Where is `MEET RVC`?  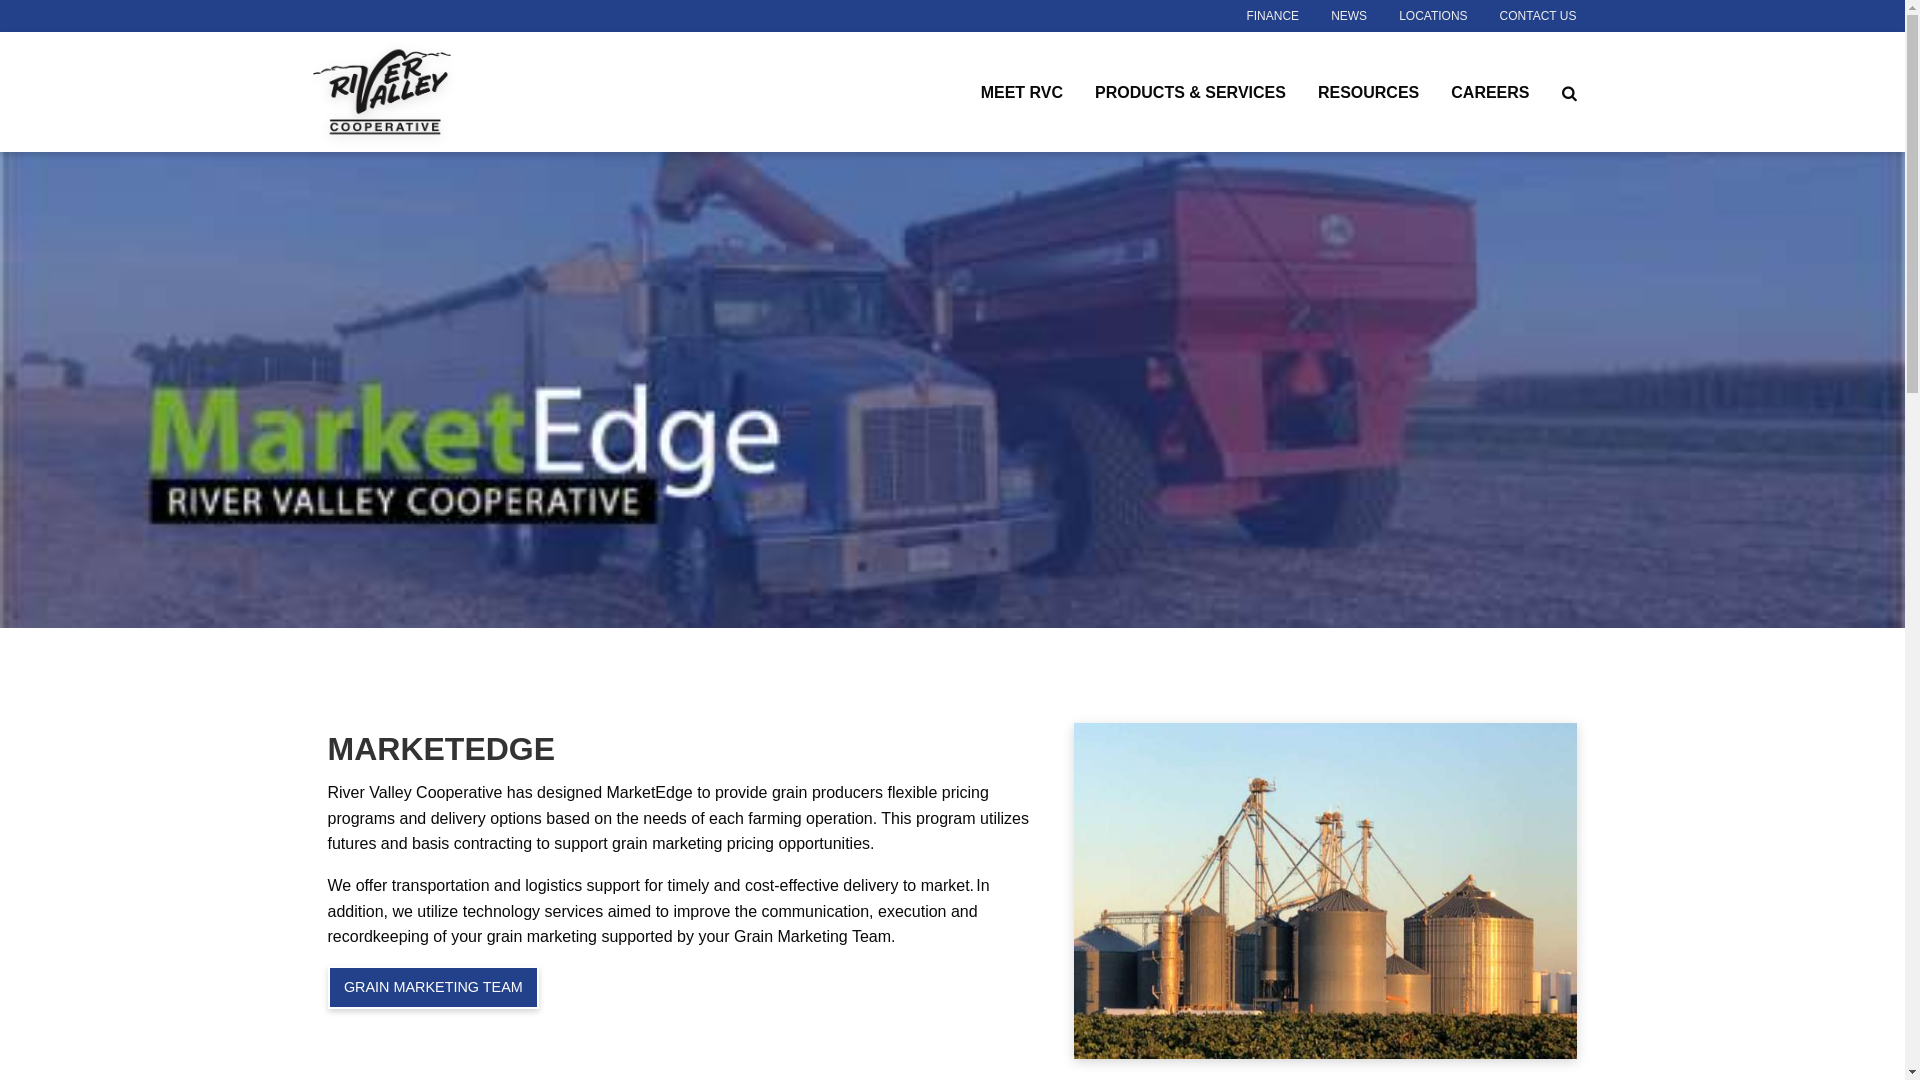
MEET RVC is located at coordinates (1022, 91).